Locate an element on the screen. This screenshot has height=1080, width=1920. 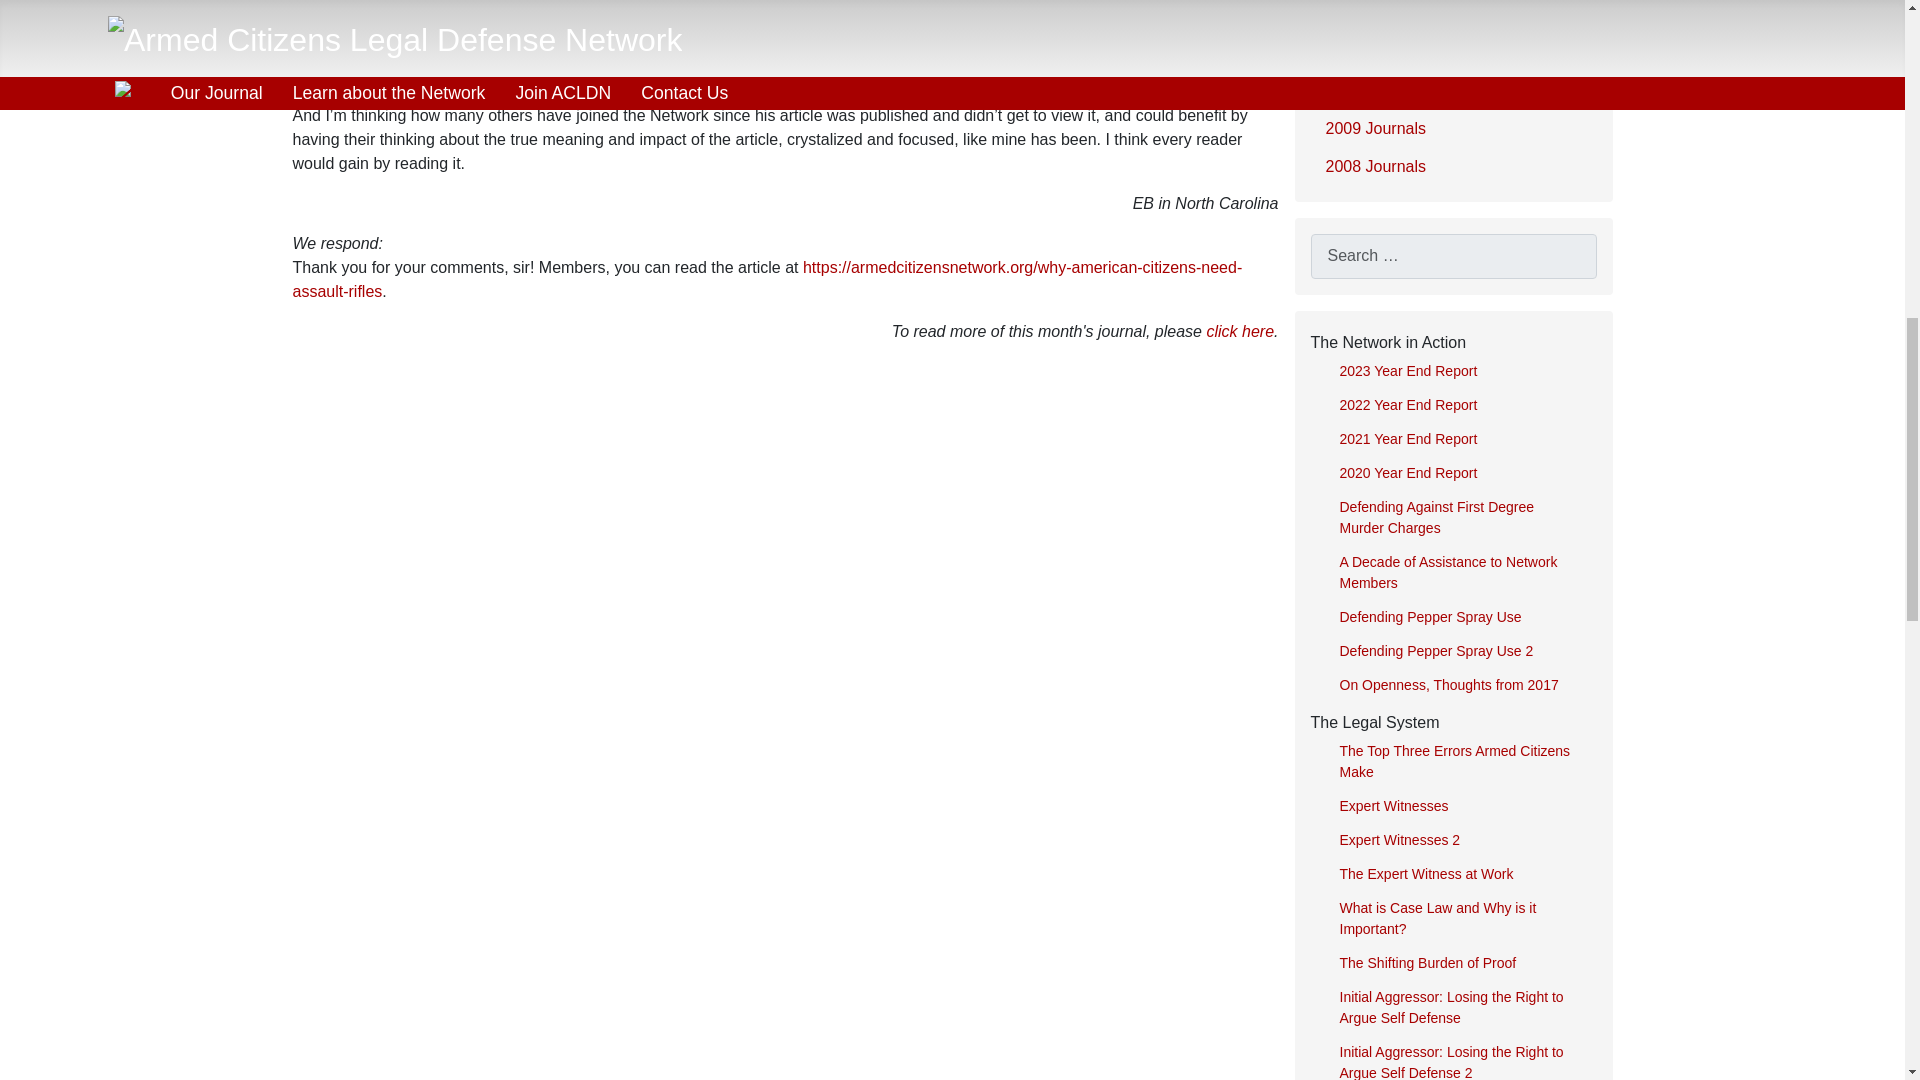
2011 Journals is located at coordinates (1452, 52).